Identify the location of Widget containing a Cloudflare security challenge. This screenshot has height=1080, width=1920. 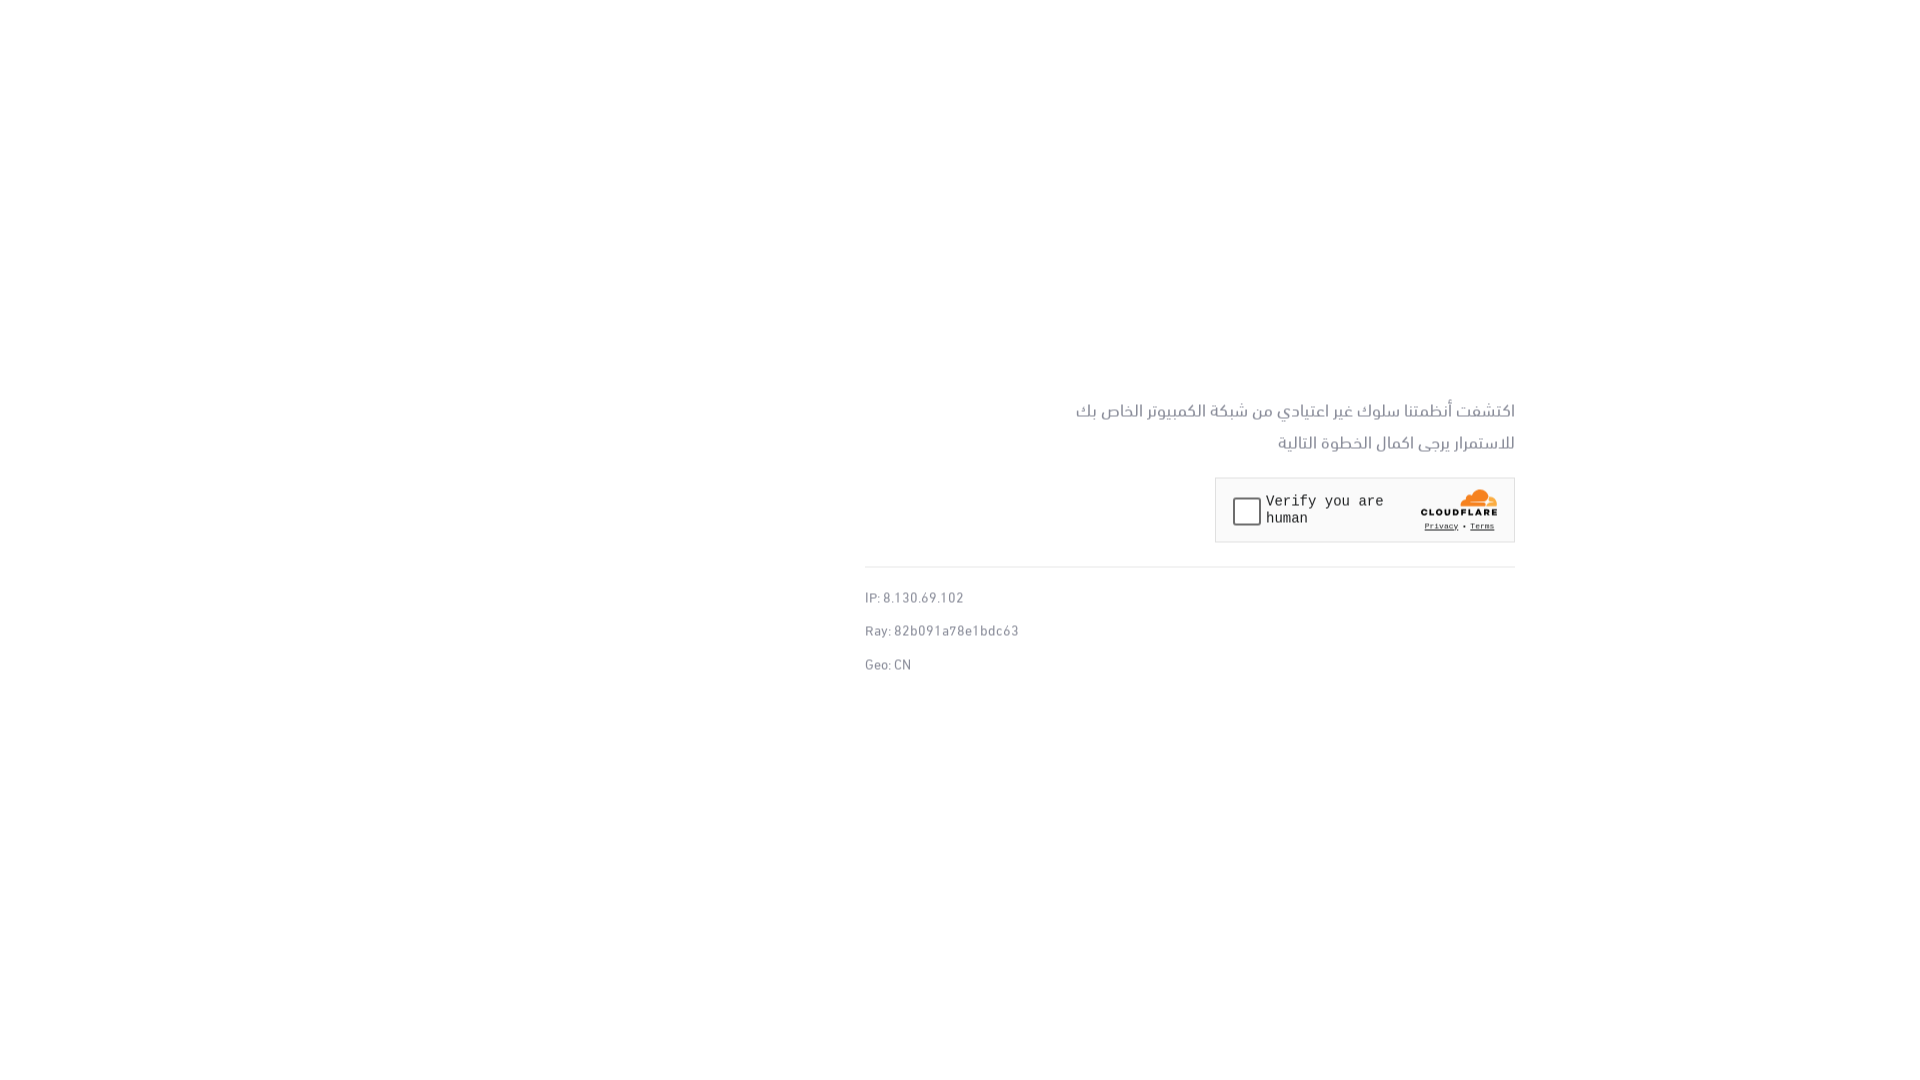
(1365, 510).